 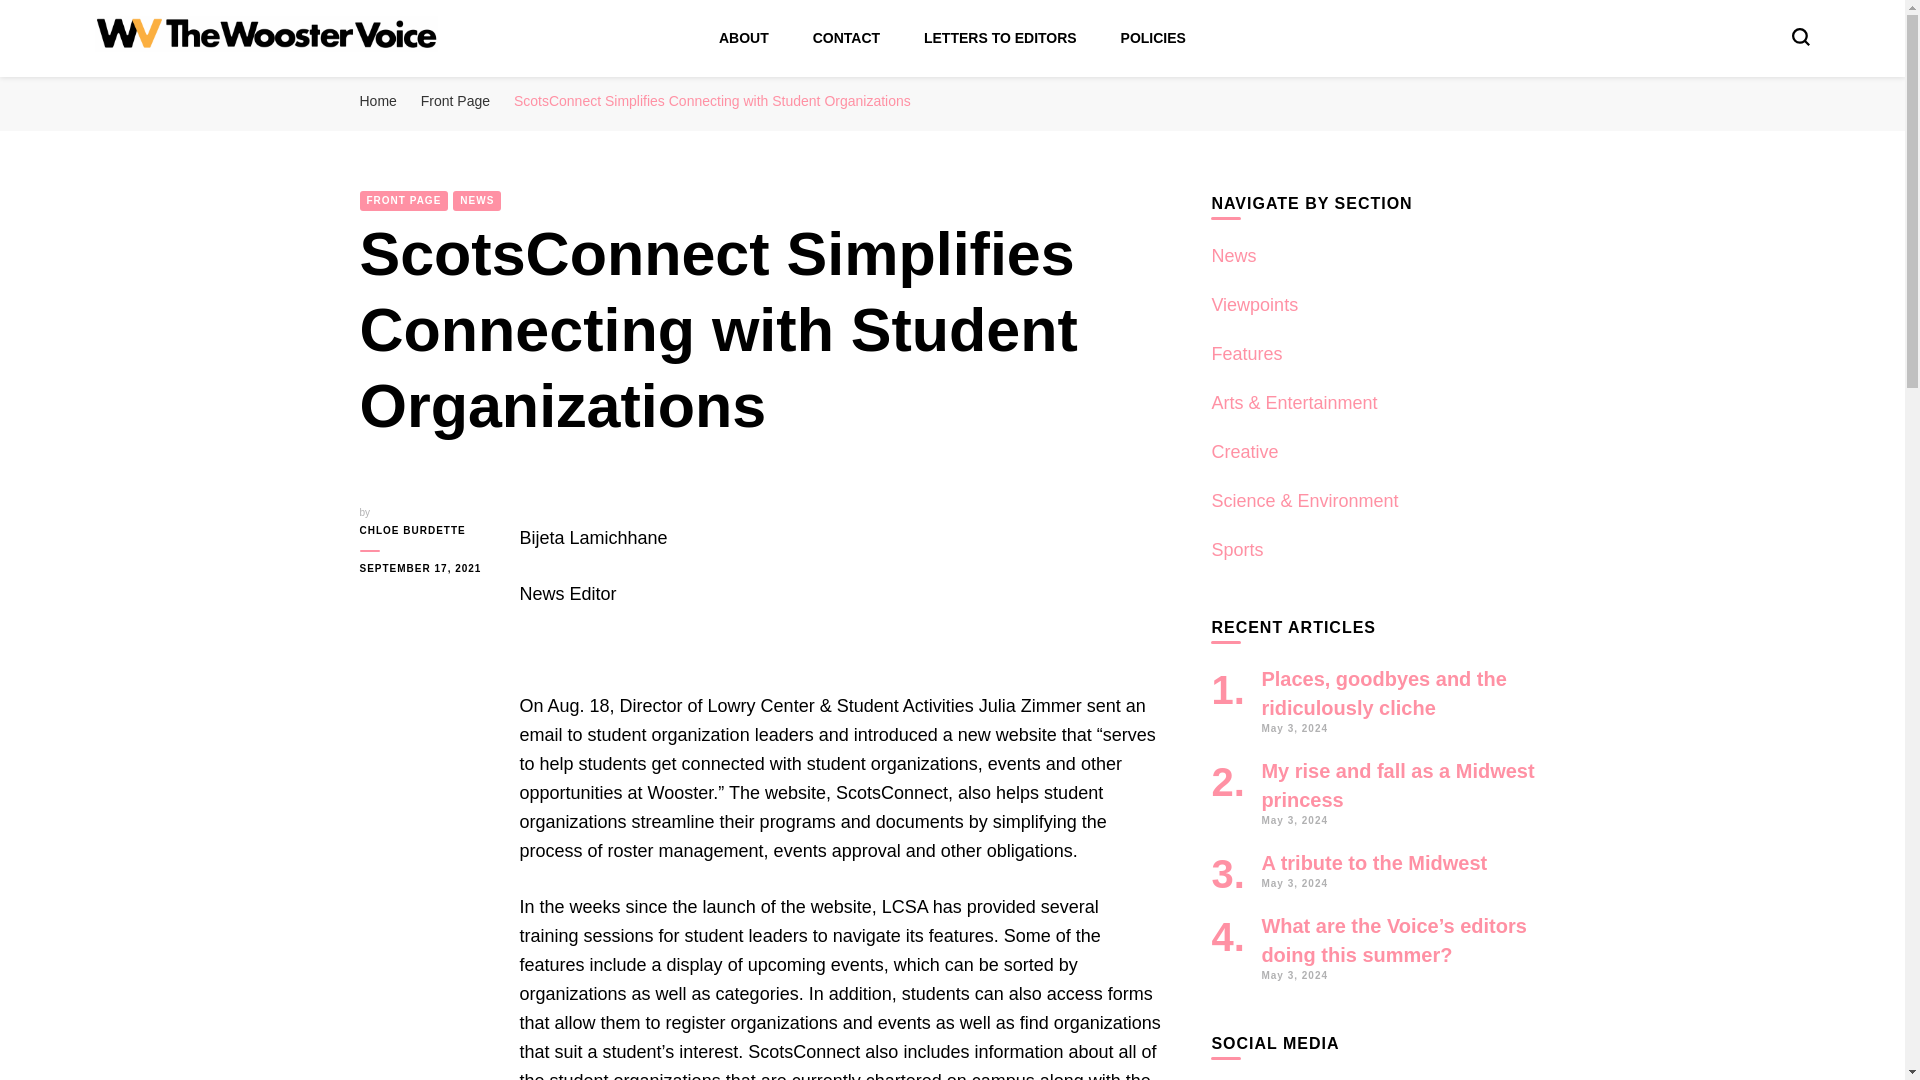 I want to click on The Wooster Voice, so click(x=238, y=81).